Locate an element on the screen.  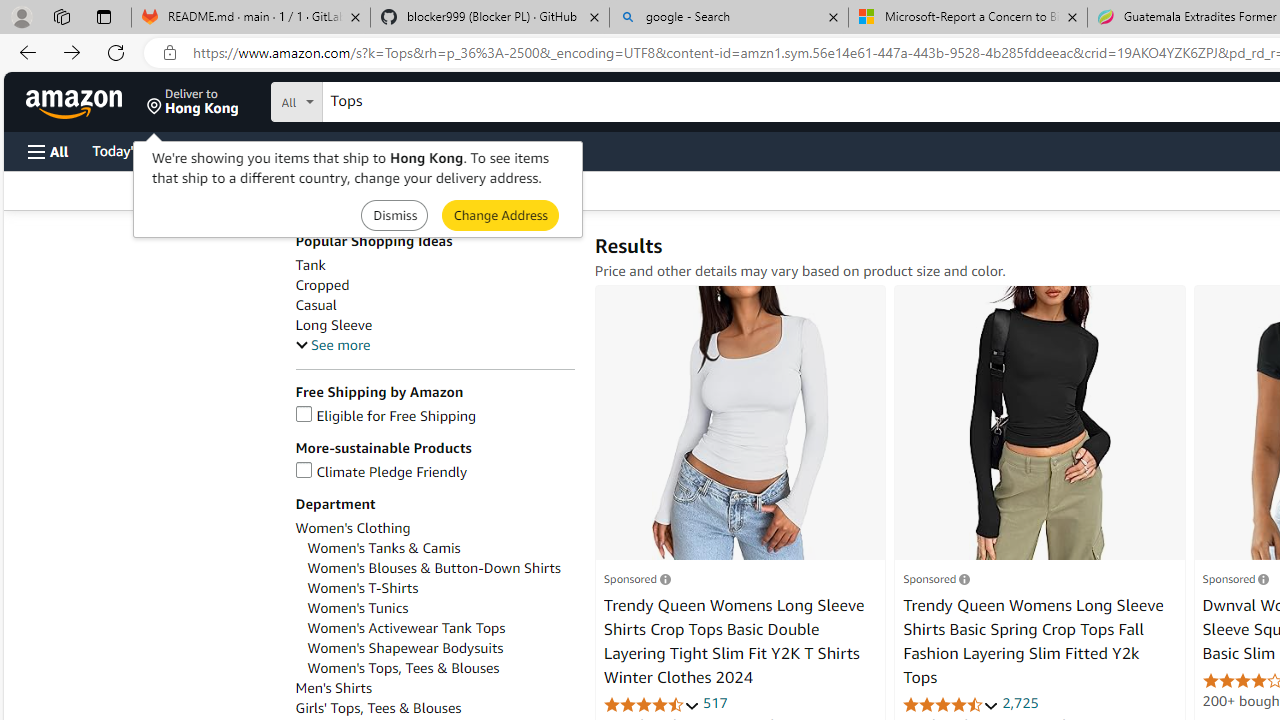
Women's Tunics is located at coordinates (440, 608).